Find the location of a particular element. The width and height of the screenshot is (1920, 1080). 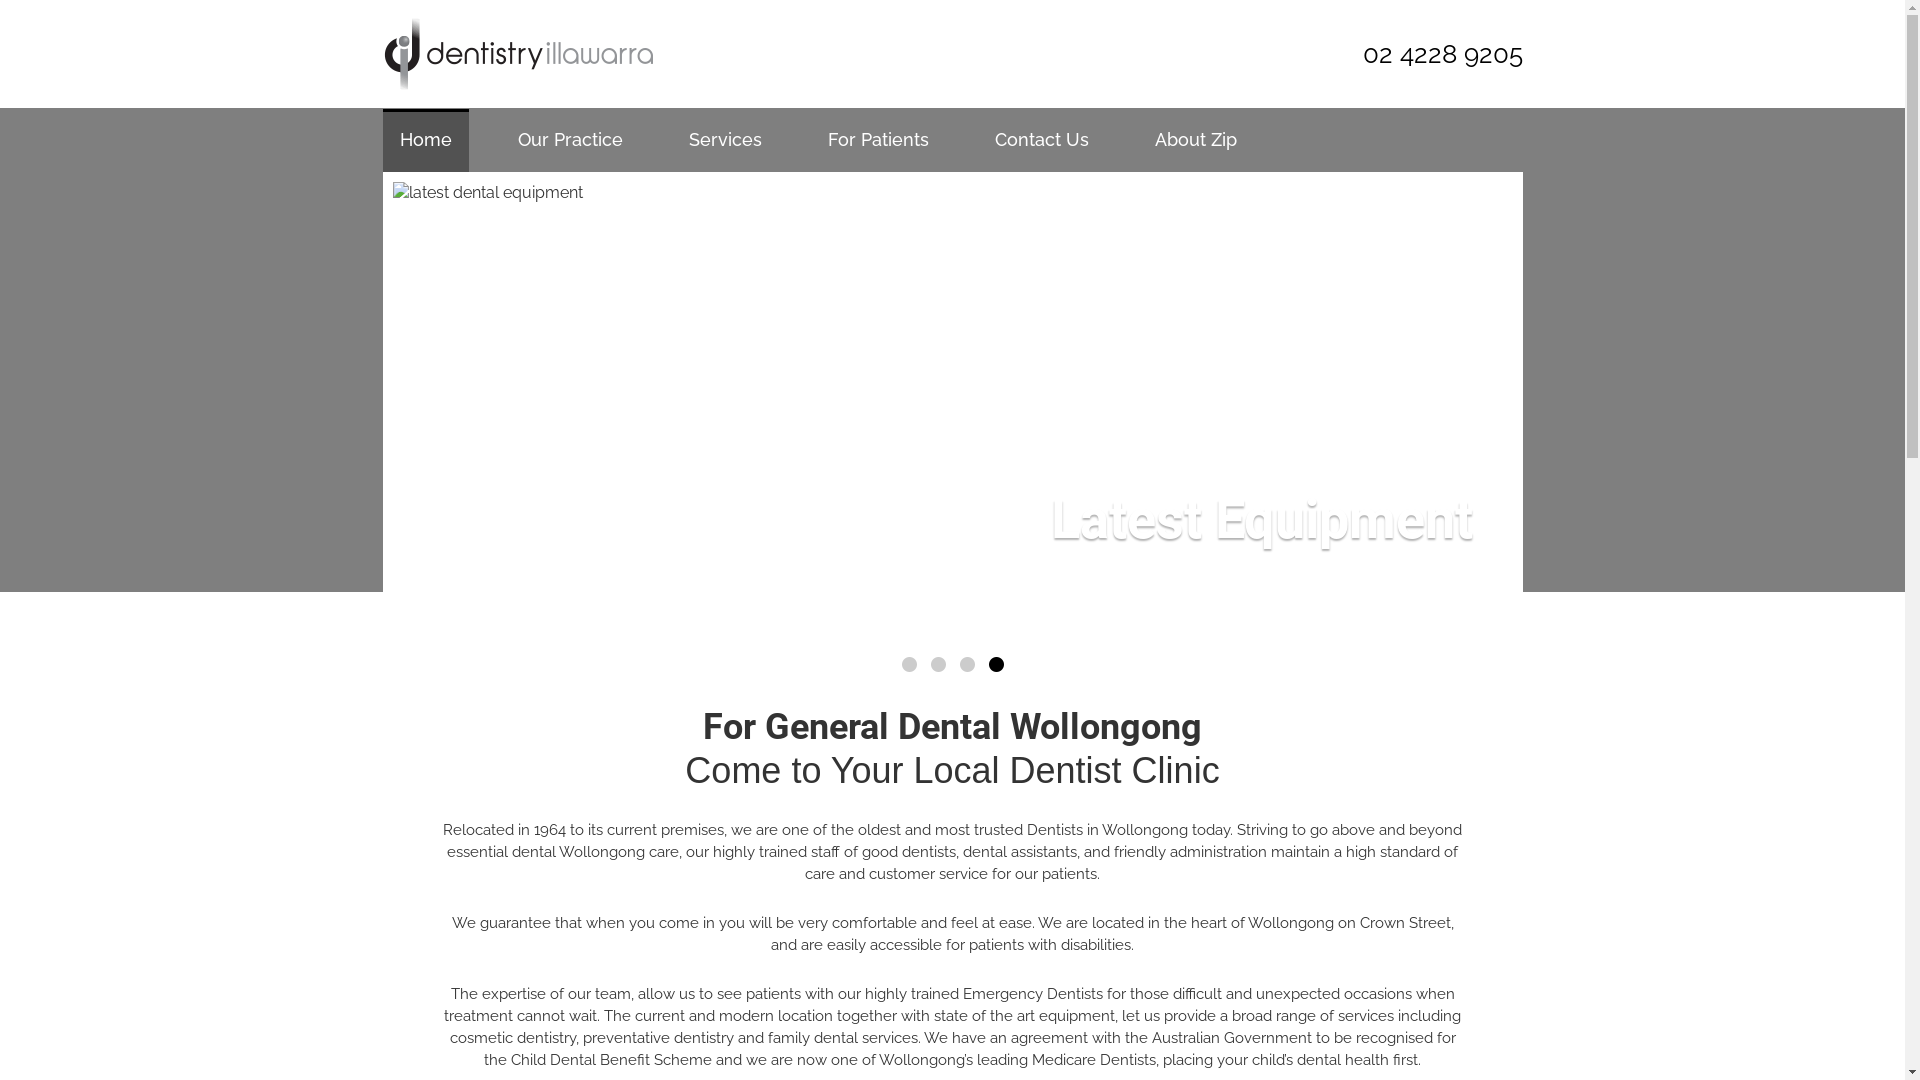

About Zip is located at coordinates (1196, 140).